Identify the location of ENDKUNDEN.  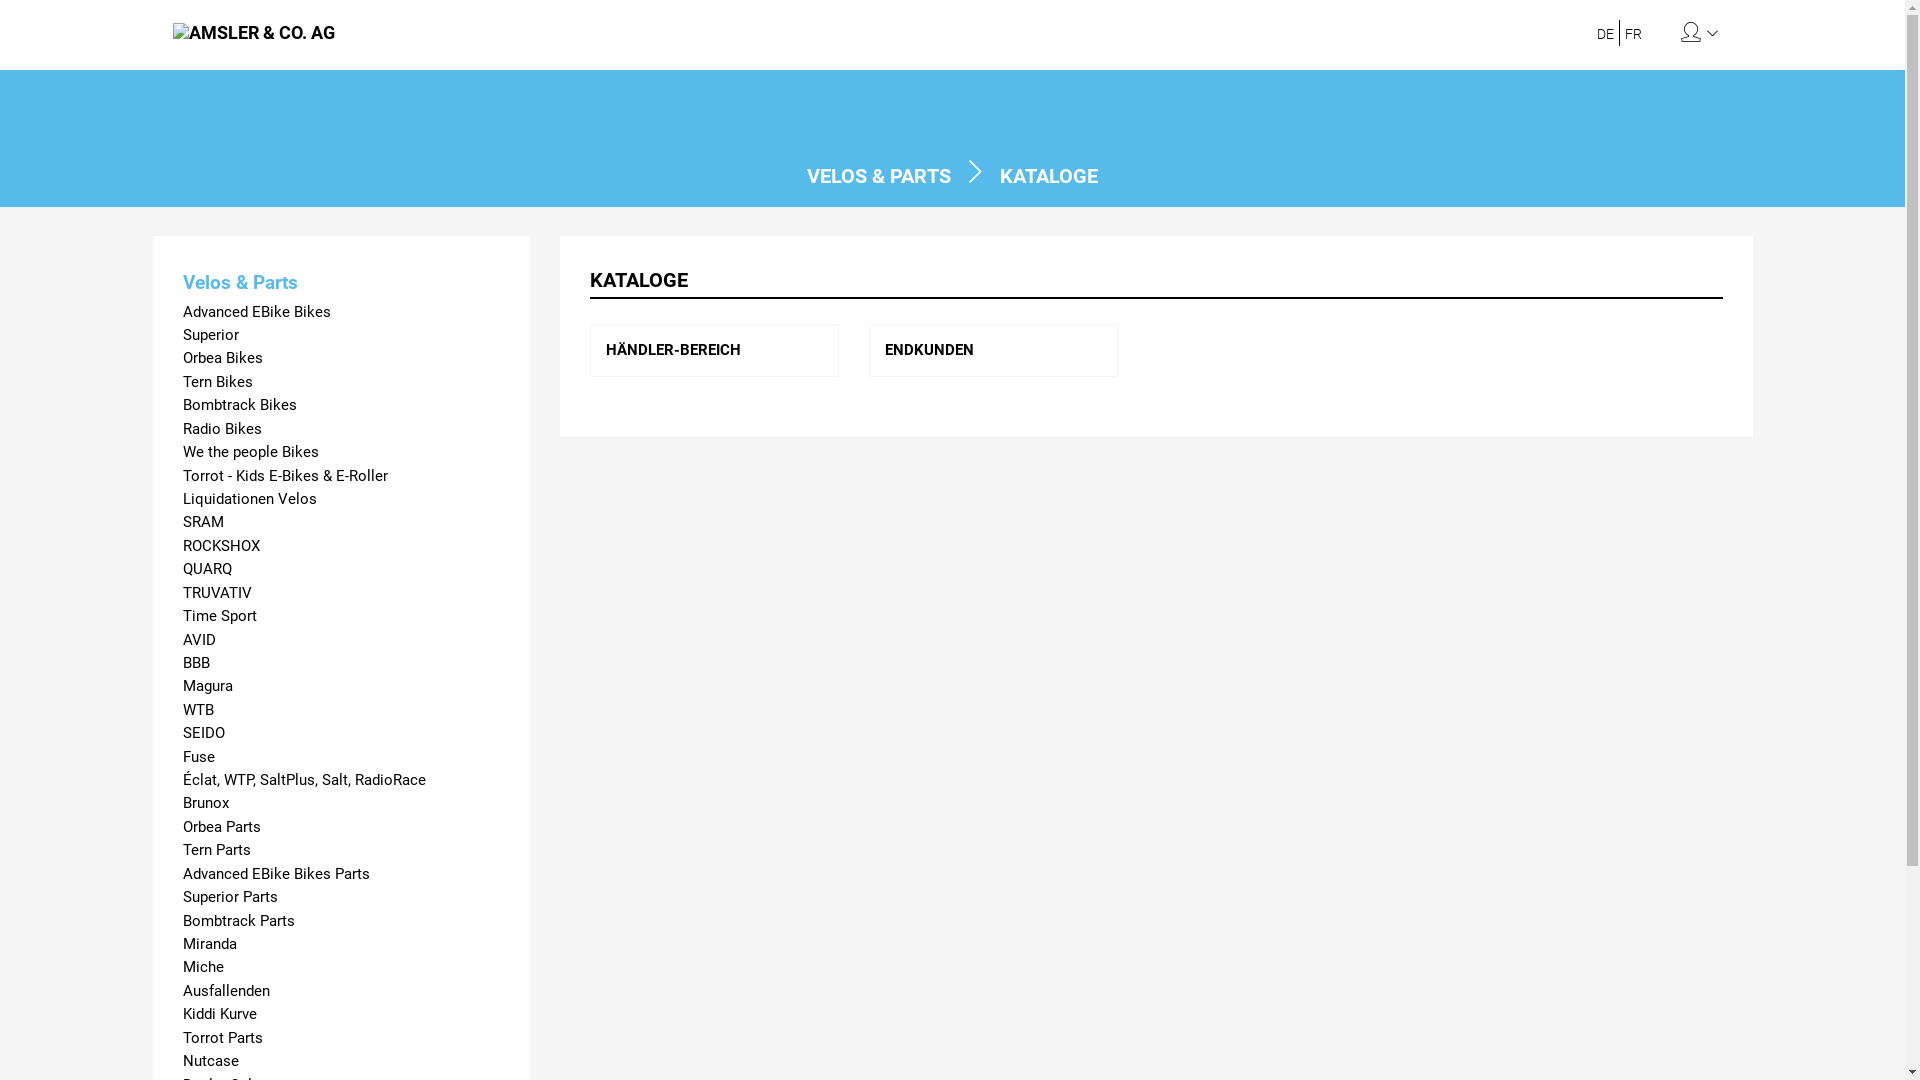
(930, 350).